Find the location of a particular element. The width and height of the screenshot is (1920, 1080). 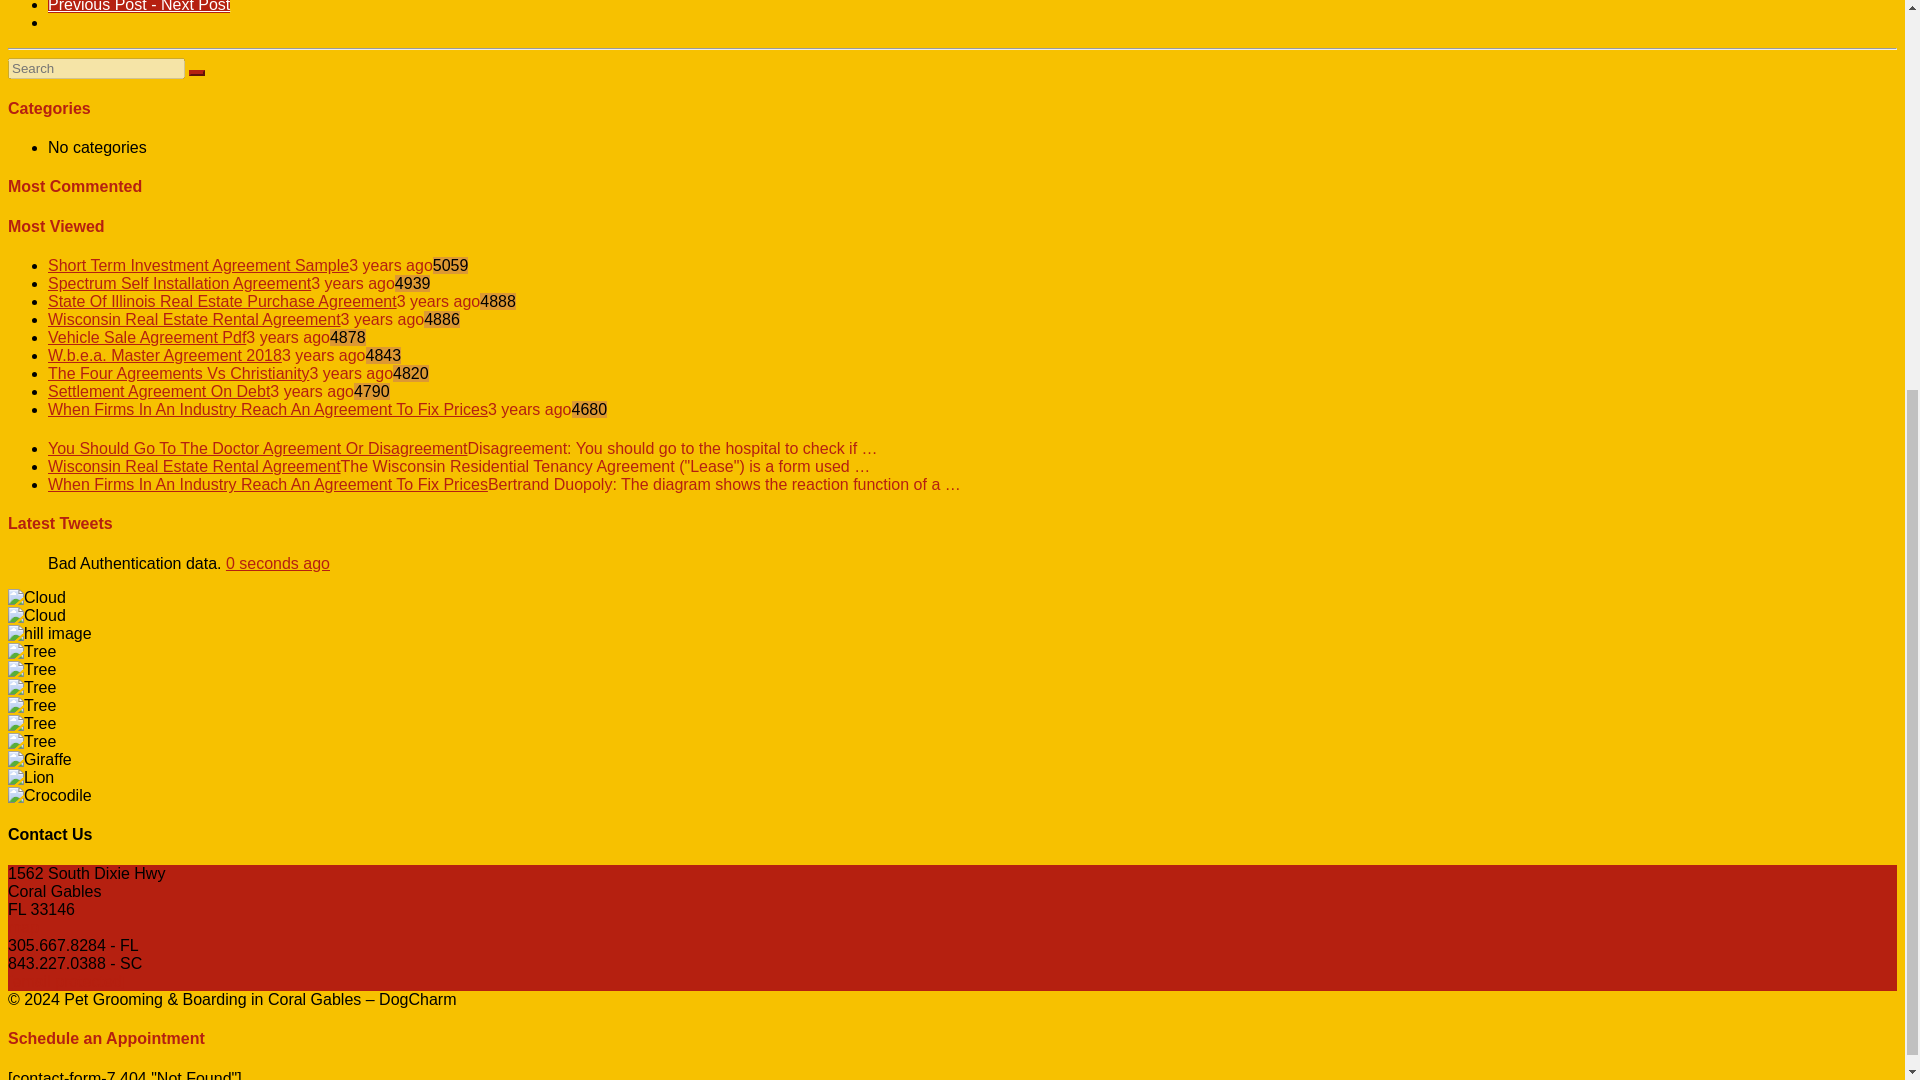

You Should Go To The Doctor Agreement Or Disagreement is located at coordinates (258, 448).